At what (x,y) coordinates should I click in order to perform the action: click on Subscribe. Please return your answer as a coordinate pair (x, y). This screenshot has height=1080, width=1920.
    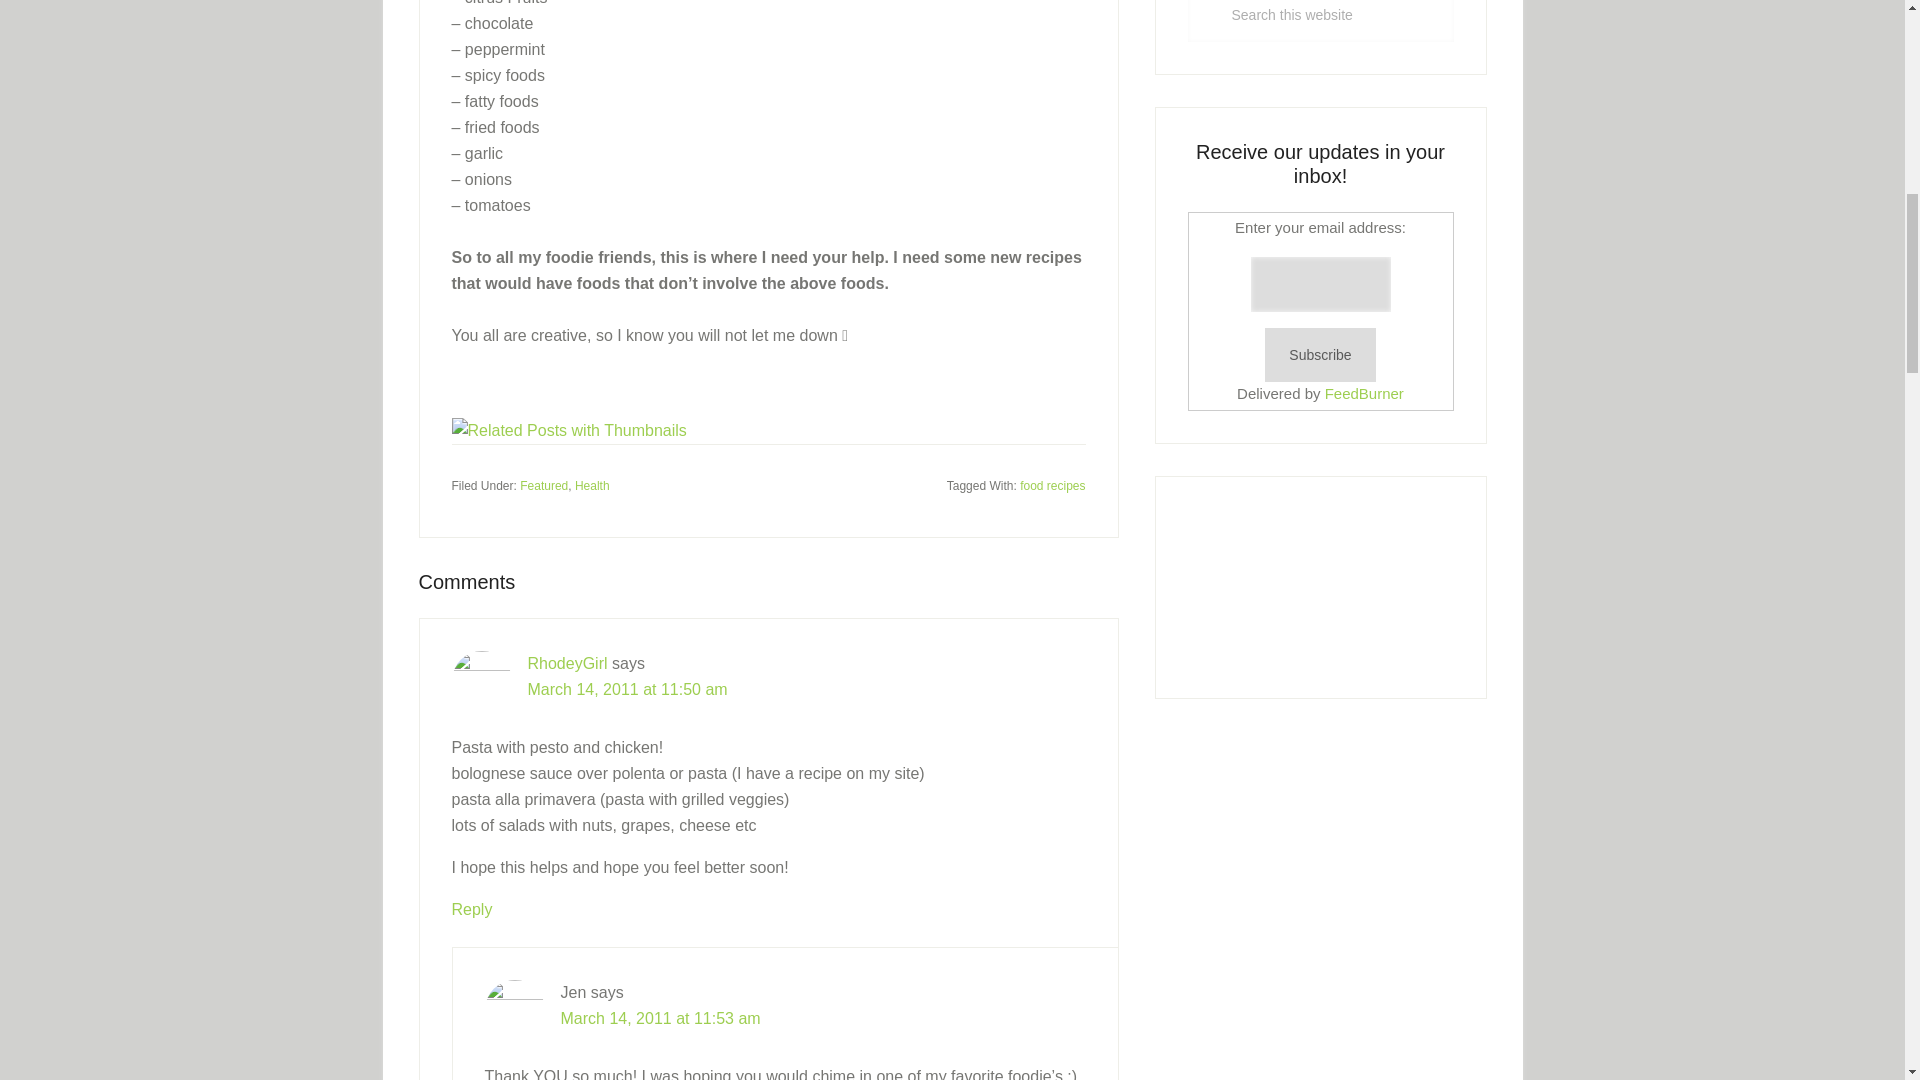
    Looking at the image, I should click on (1320, 356).